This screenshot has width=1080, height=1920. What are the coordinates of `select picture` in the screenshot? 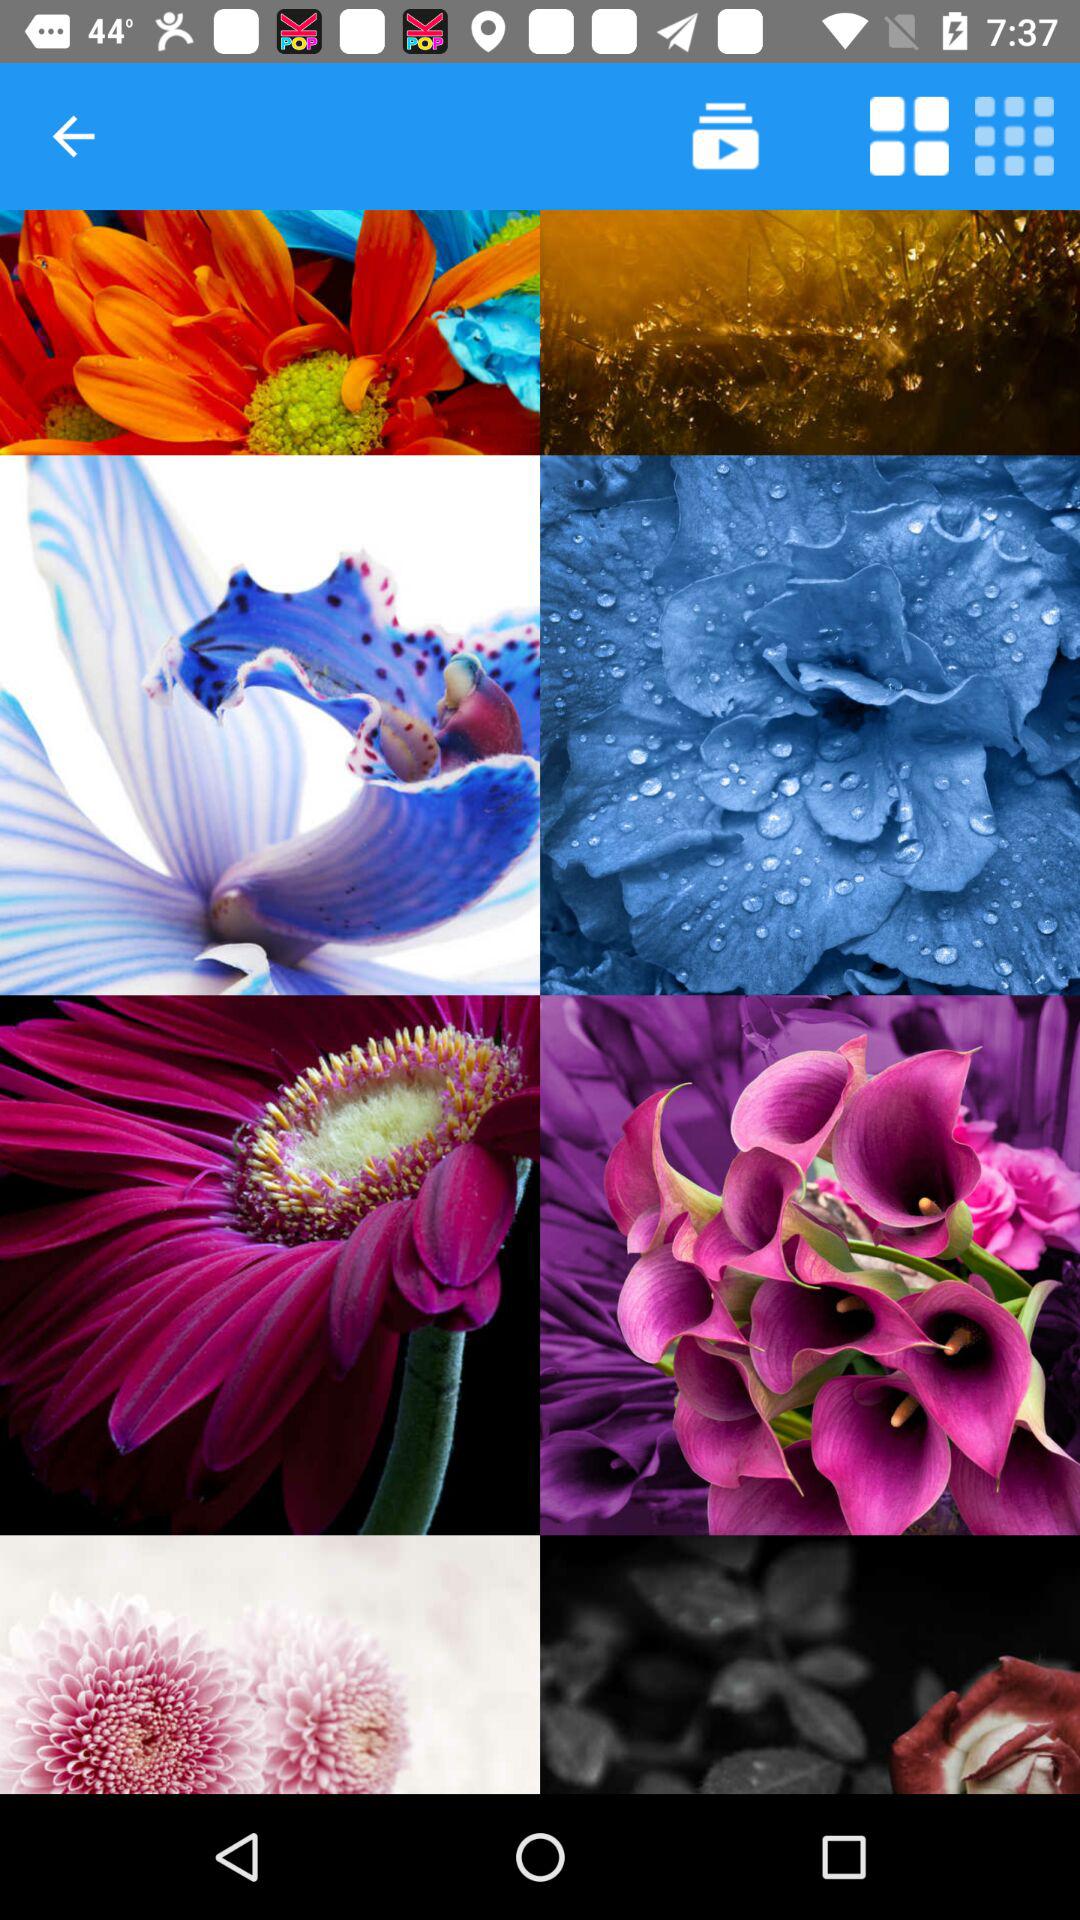 It's located at (270, 1265).